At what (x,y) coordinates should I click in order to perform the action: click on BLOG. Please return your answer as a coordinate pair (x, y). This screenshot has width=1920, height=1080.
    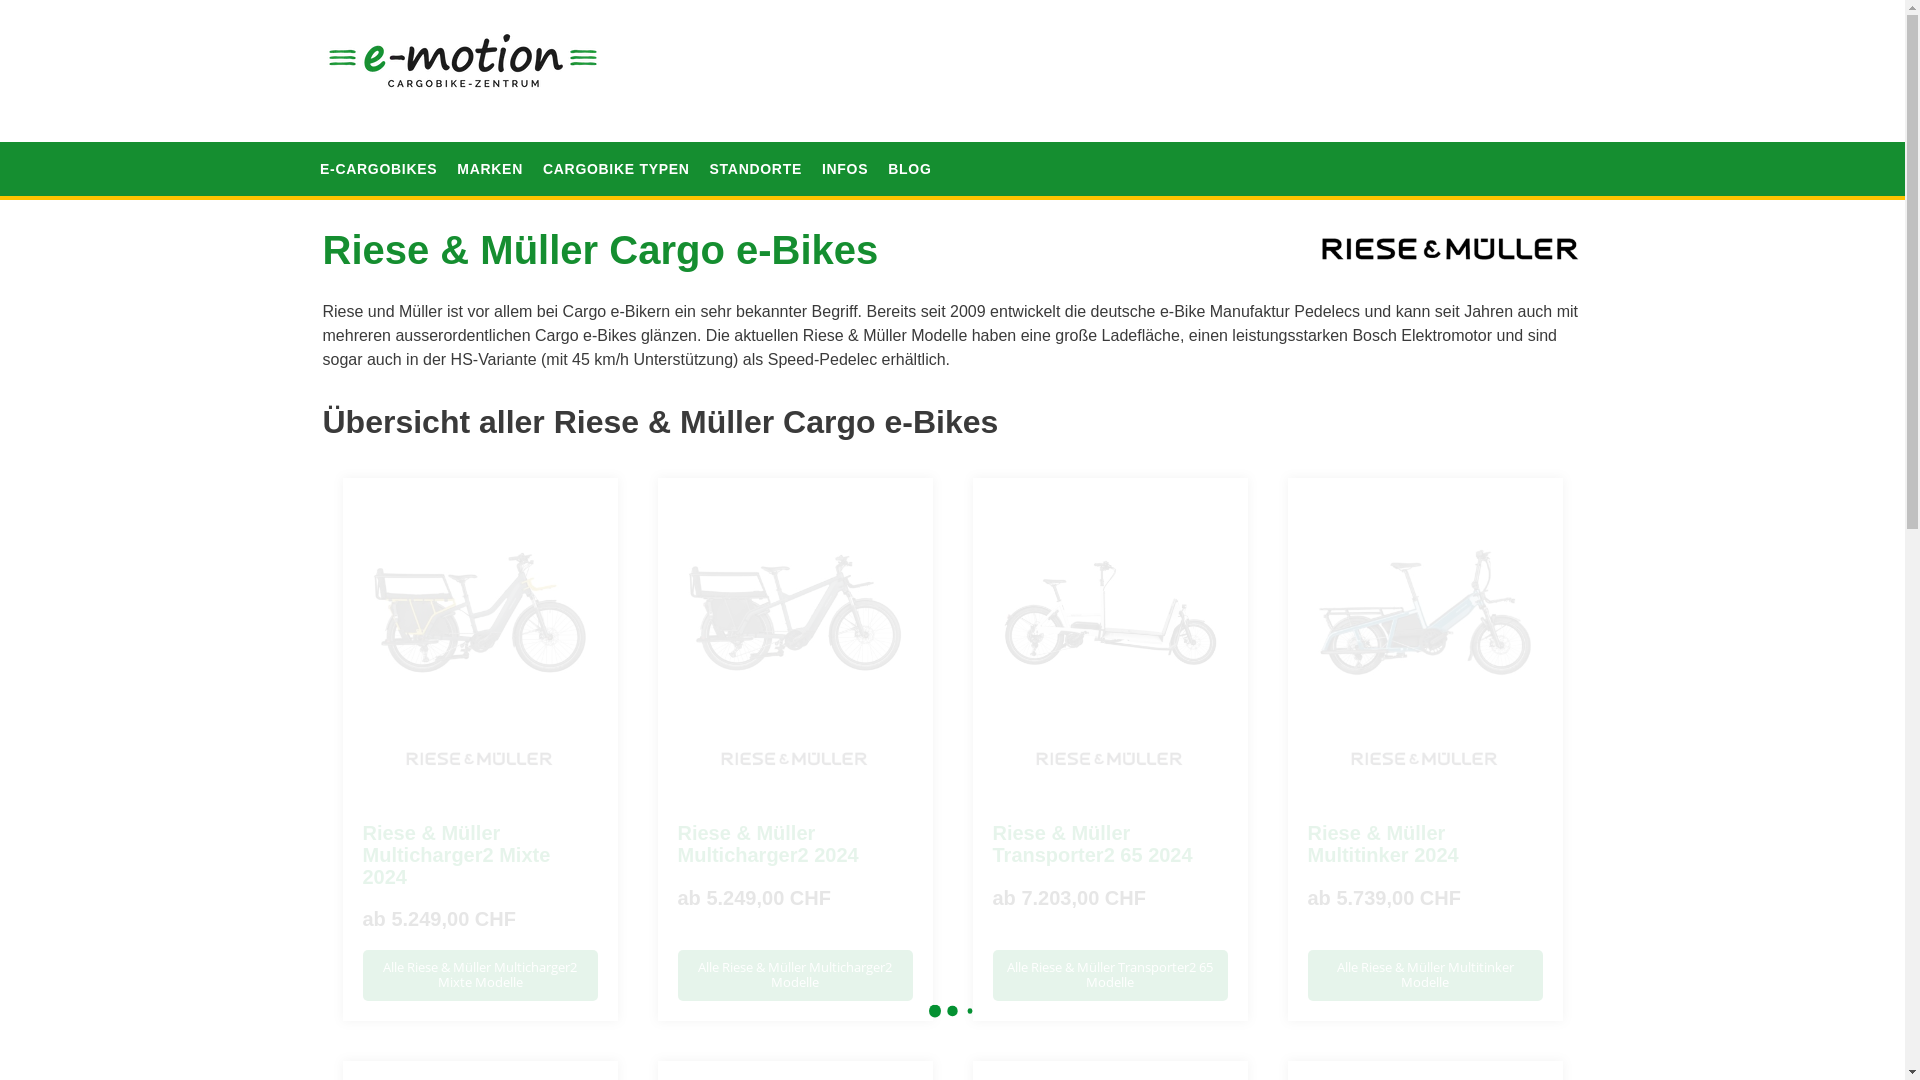
    Looking at the image, I should click on (910, 141).